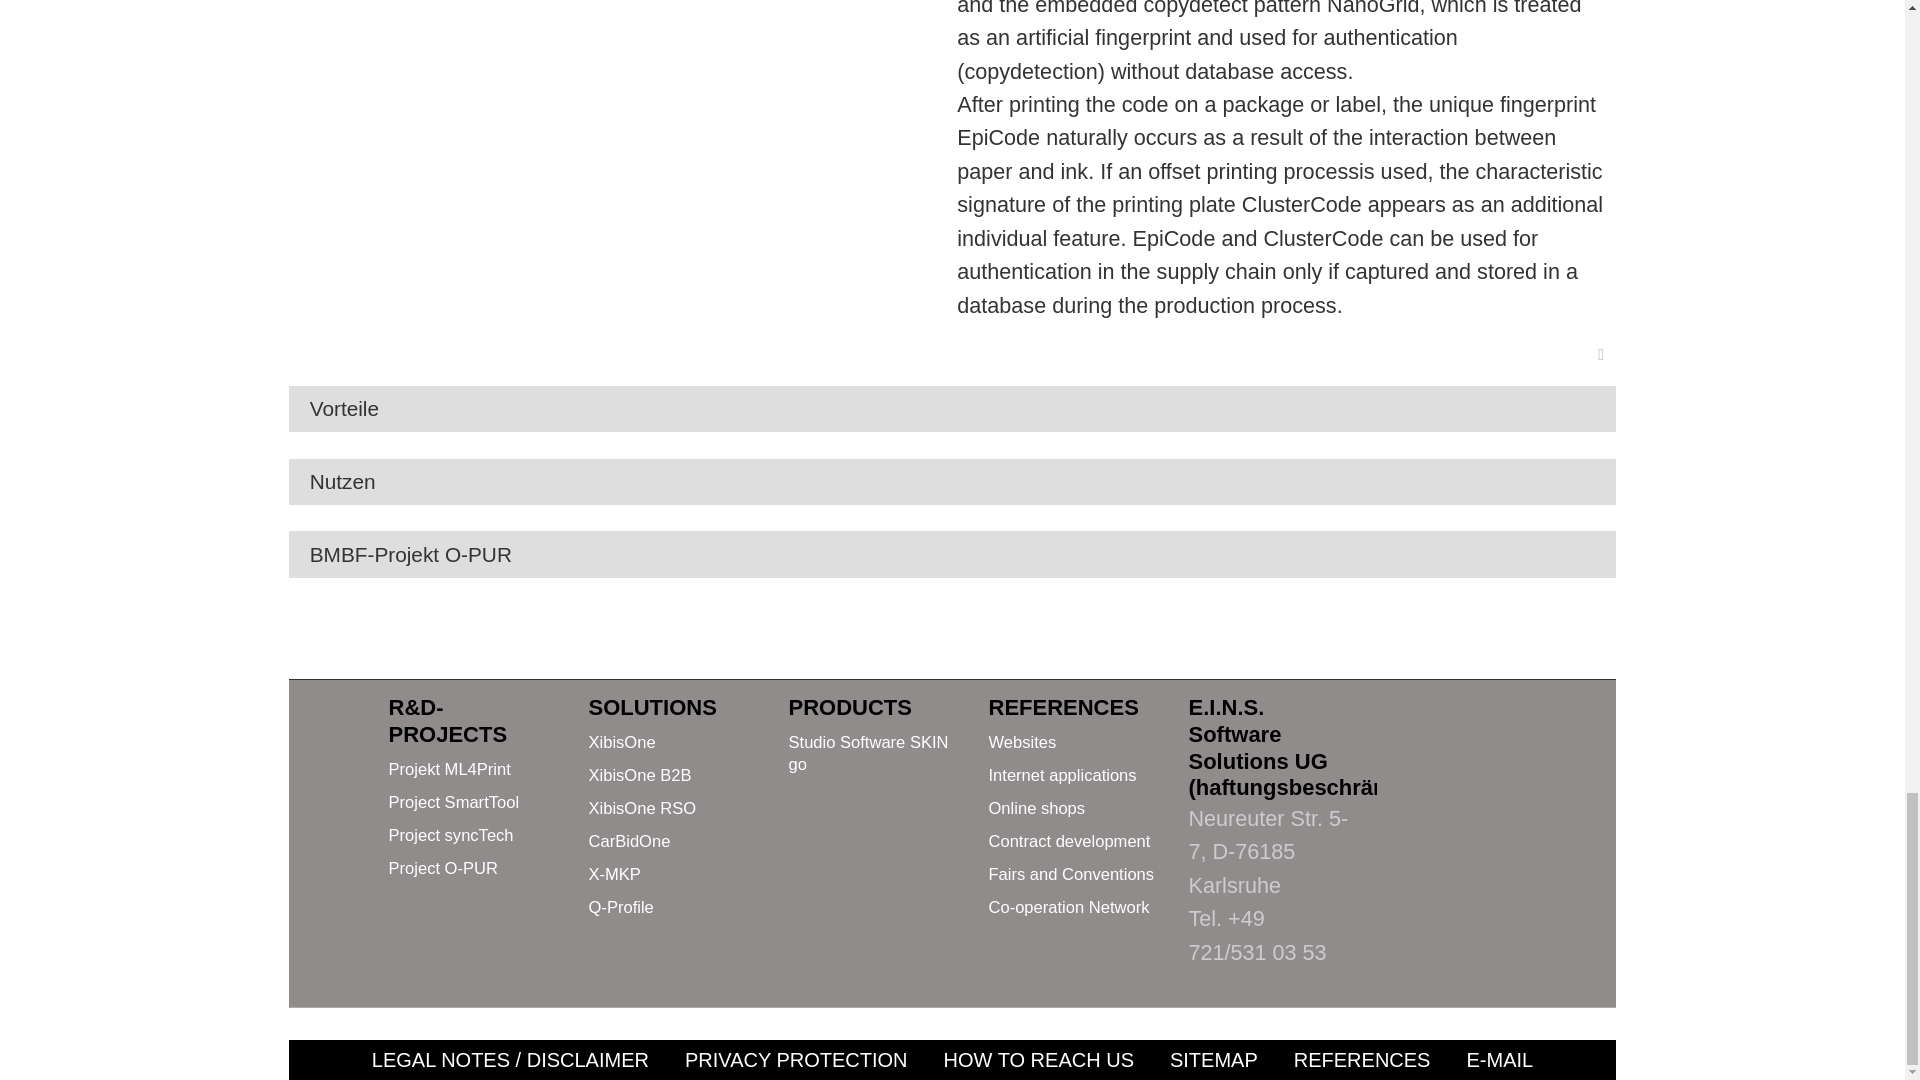 This screenshot has width=1920, height=1080. Describe the element at coordinates (420, 554) in the screenshot. I see `BMBF-Projekt O-PUR` at that location.